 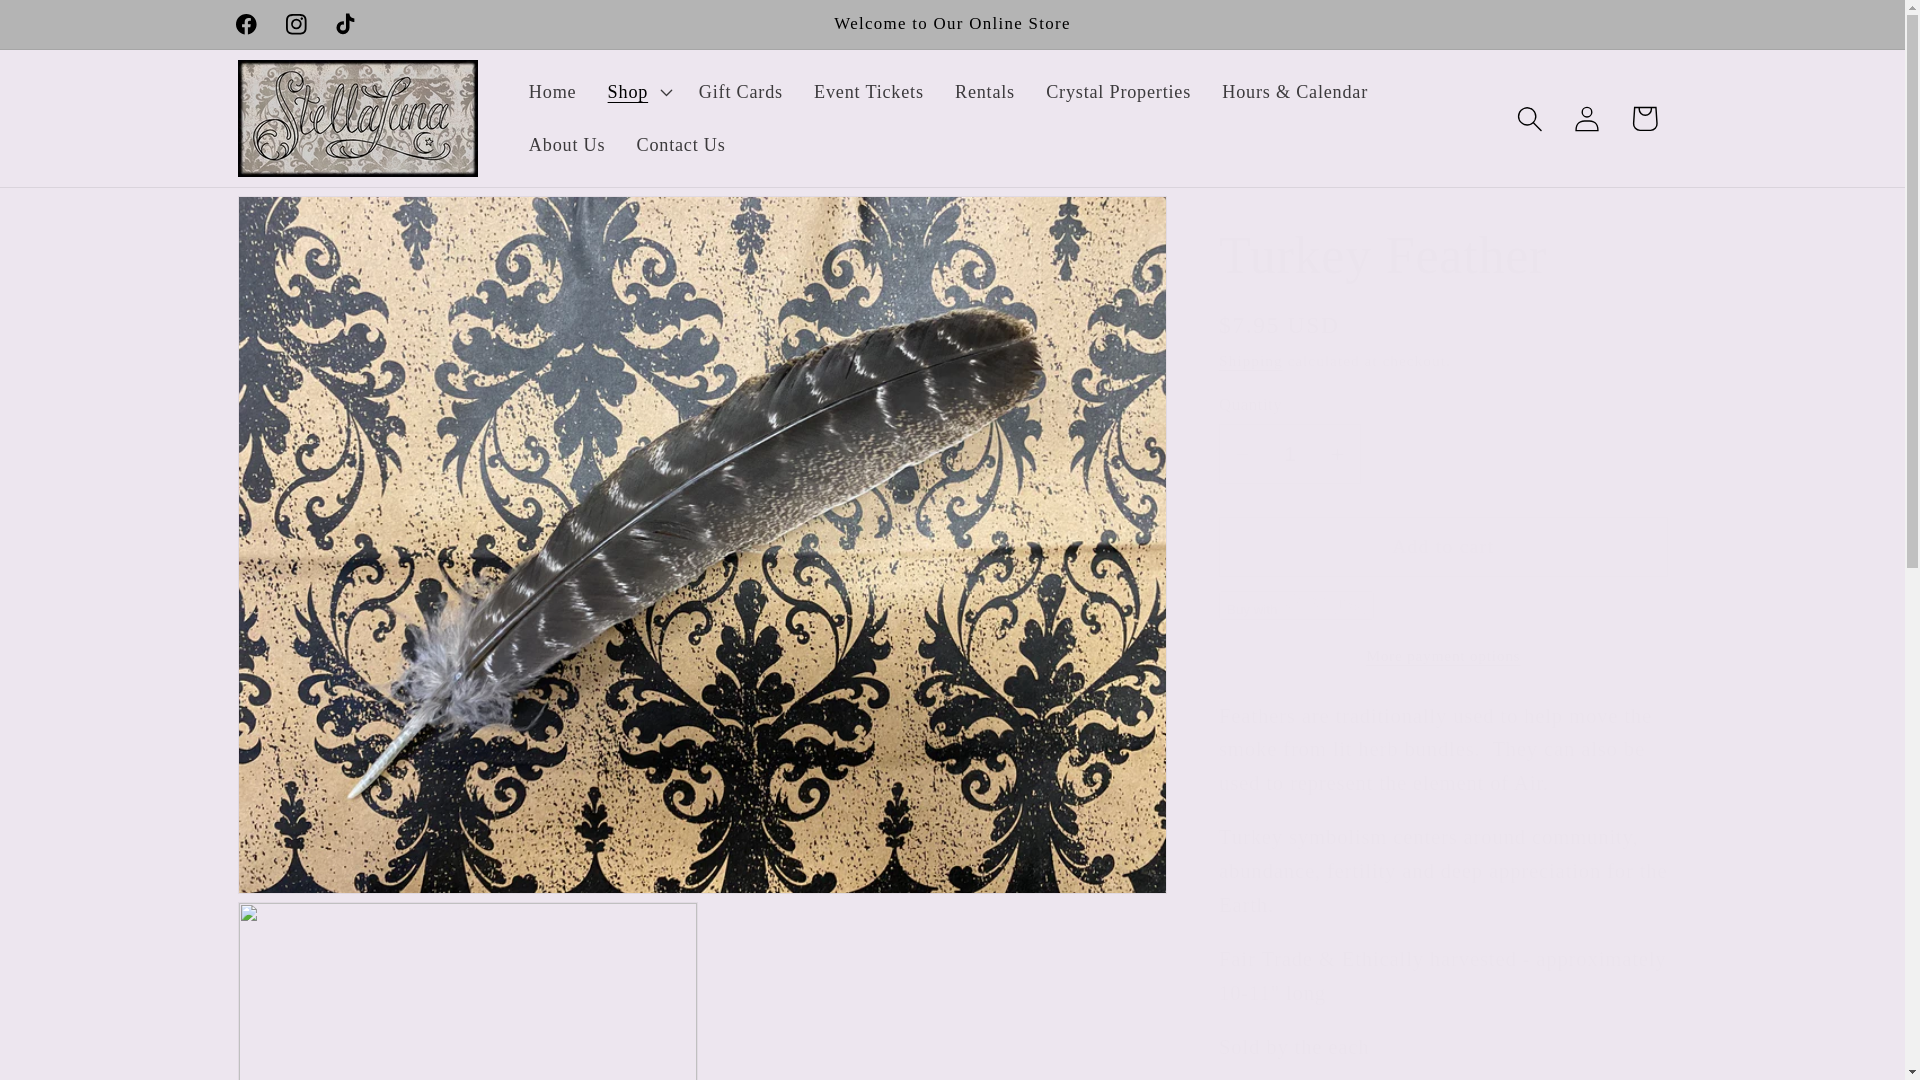 I want to click on Home, so click(x=552, y=91).